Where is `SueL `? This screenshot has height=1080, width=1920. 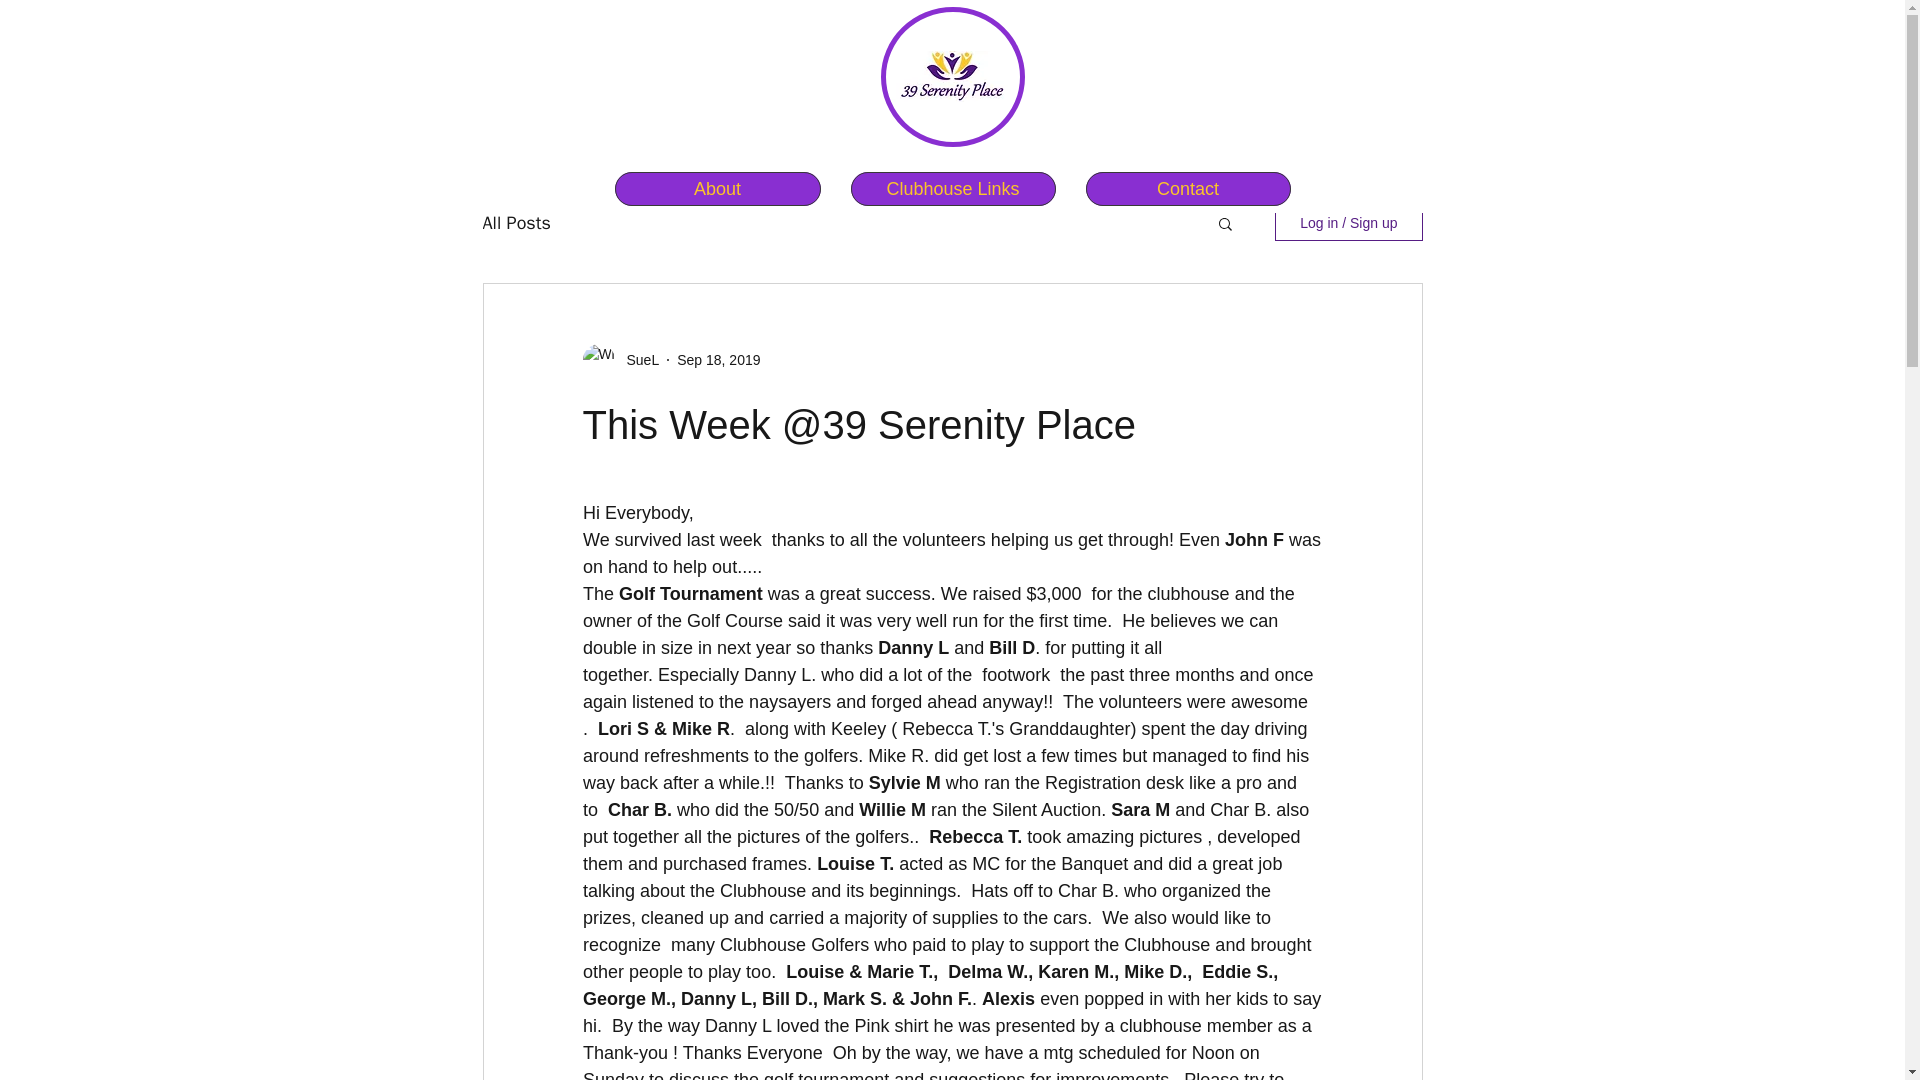 SueL  is located at coordinates (636, 360).